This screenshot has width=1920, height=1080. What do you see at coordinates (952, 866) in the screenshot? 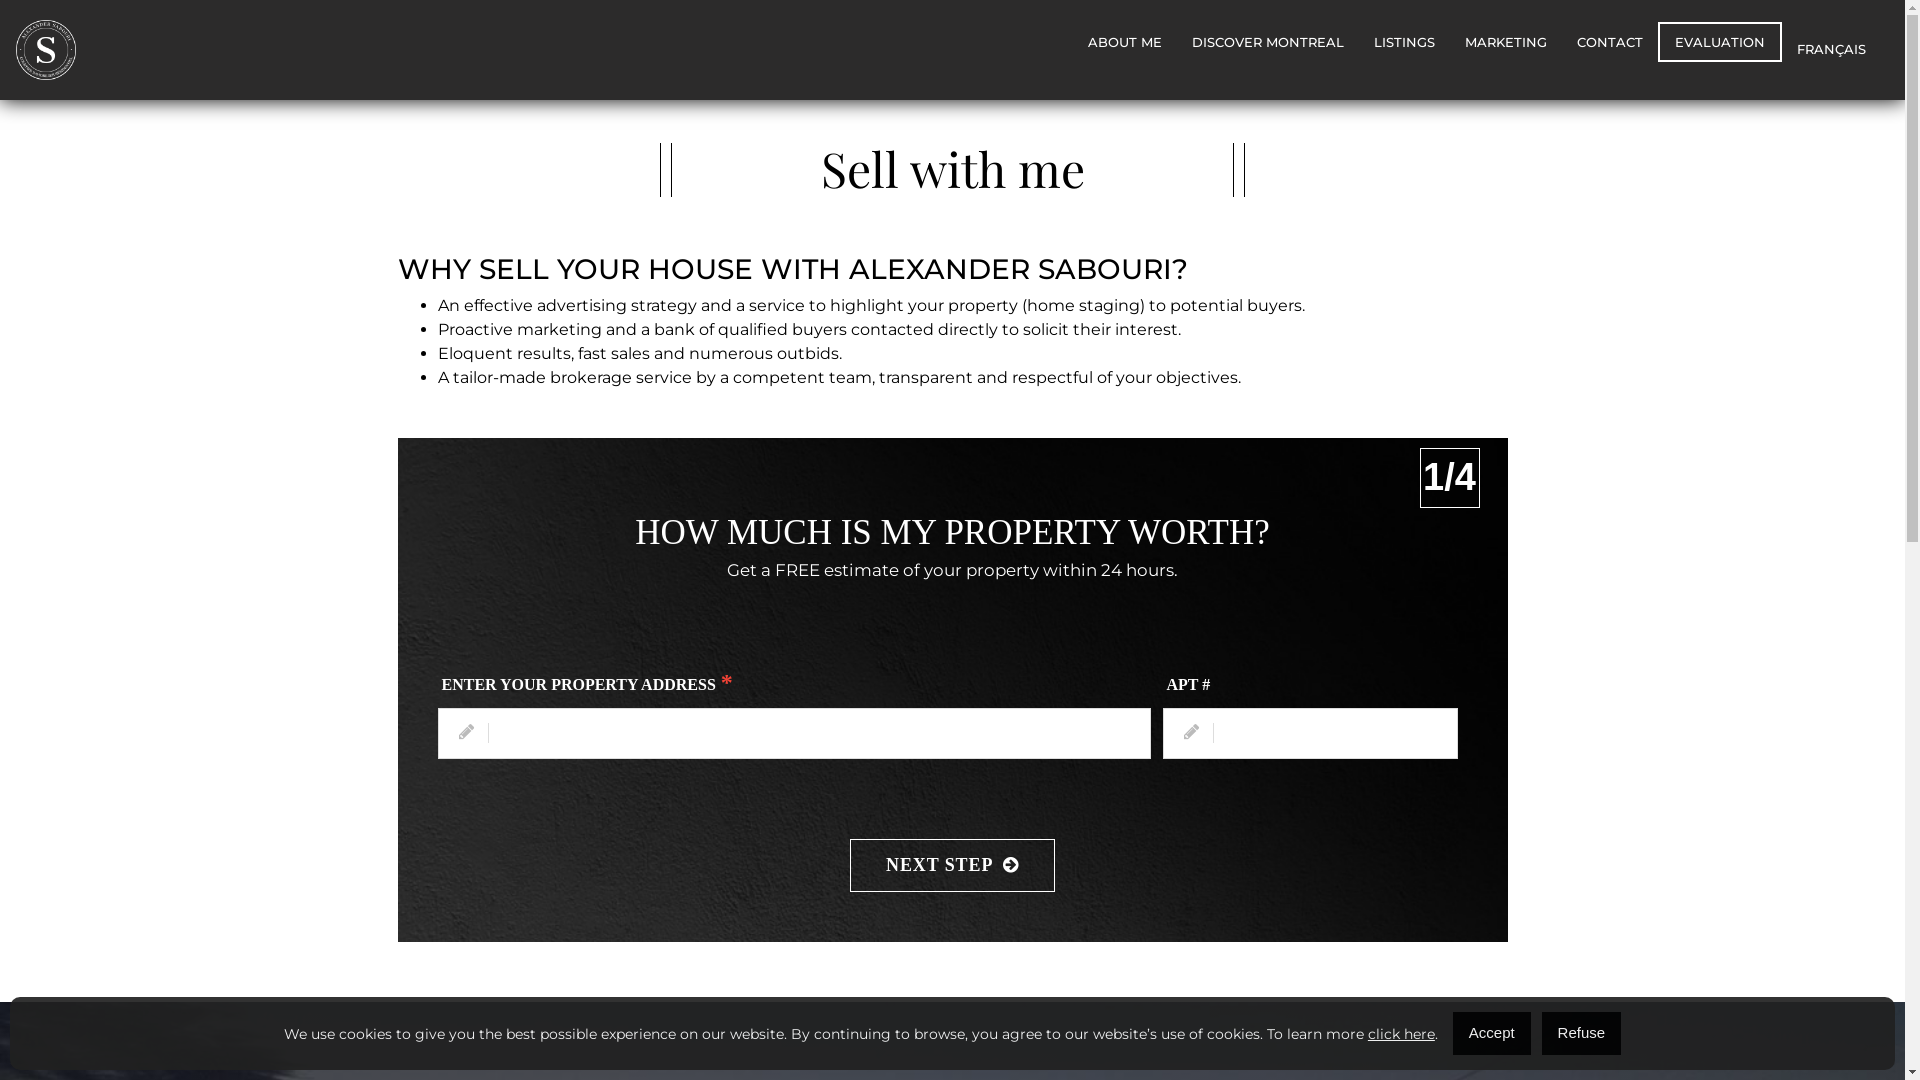
I see `NEXT STEP  ` at bounding box center [952, 866].